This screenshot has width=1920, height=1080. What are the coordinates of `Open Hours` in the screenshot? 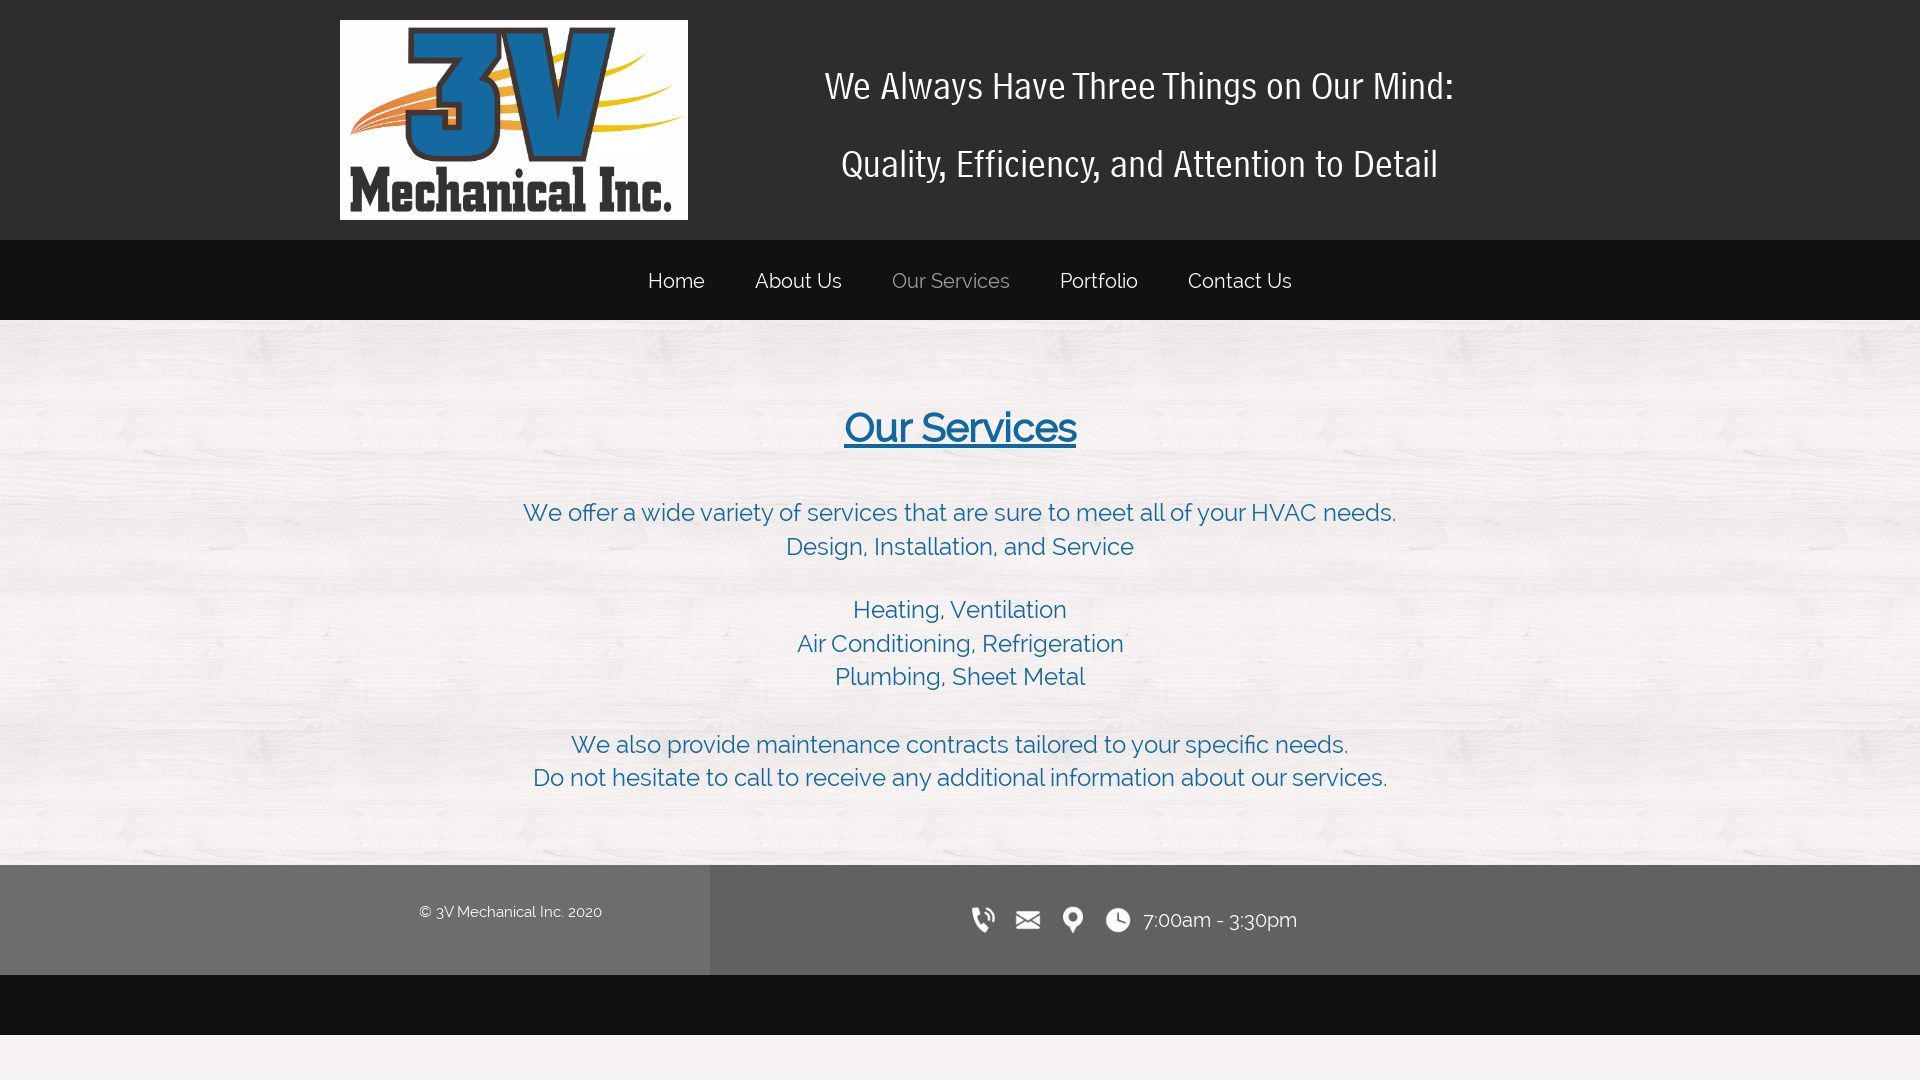 It's located at (1118, 920).